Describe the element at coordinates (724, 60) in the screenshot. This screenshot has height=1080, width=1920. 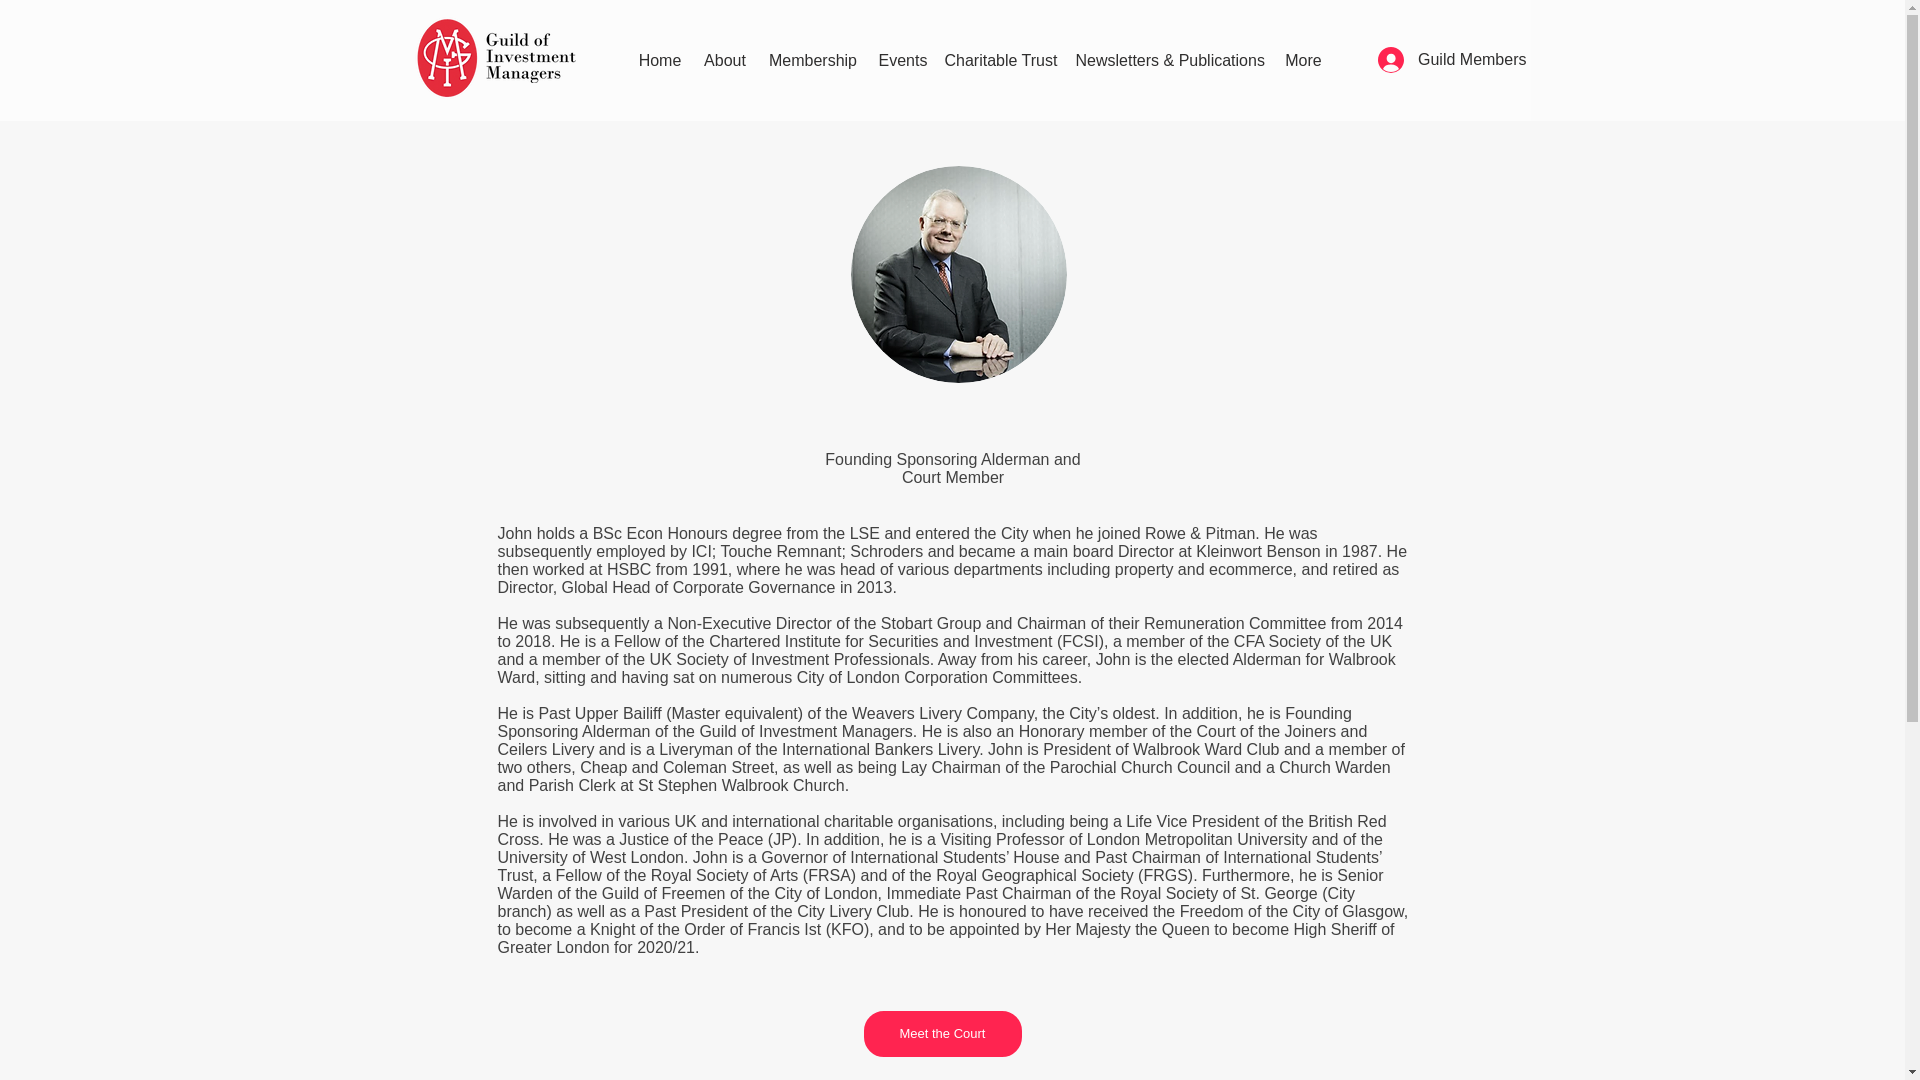
I see `About` at that location.